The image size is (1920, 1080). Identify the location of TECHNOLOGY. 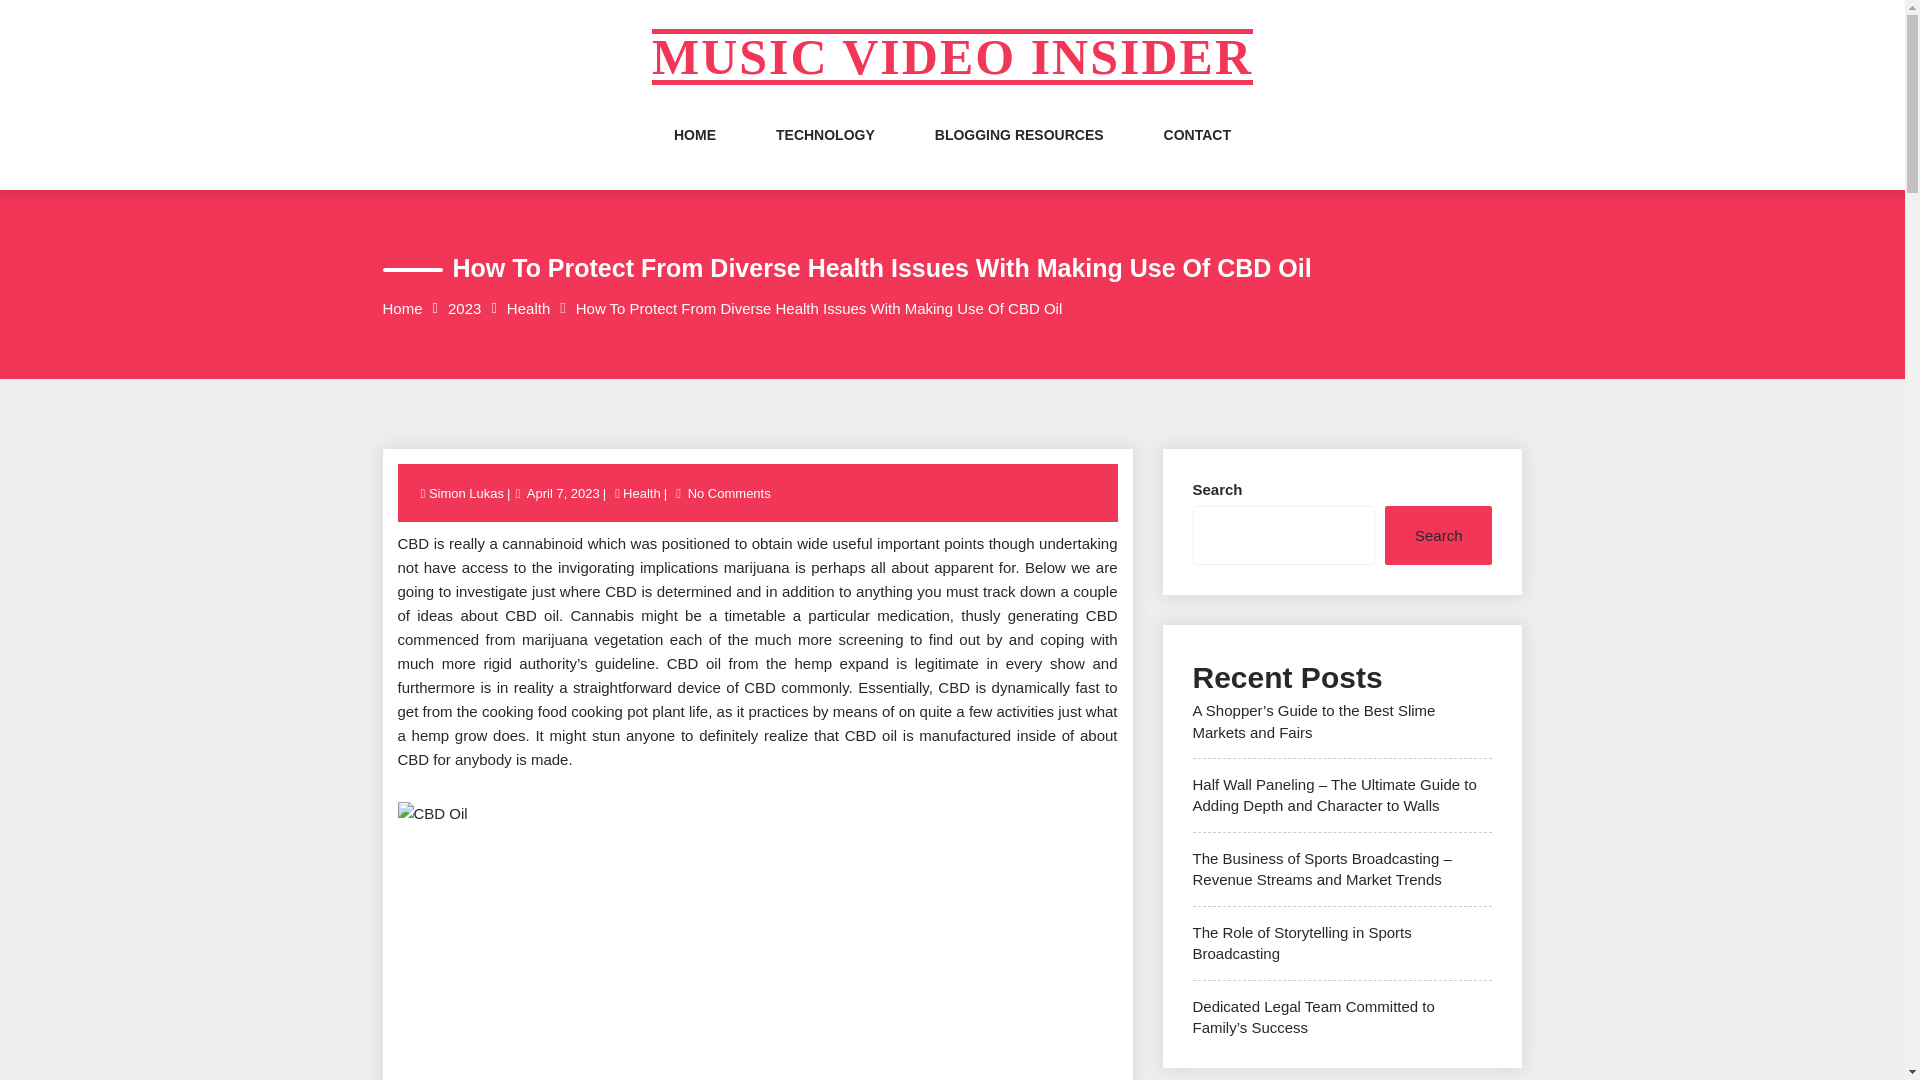
(825, 154).